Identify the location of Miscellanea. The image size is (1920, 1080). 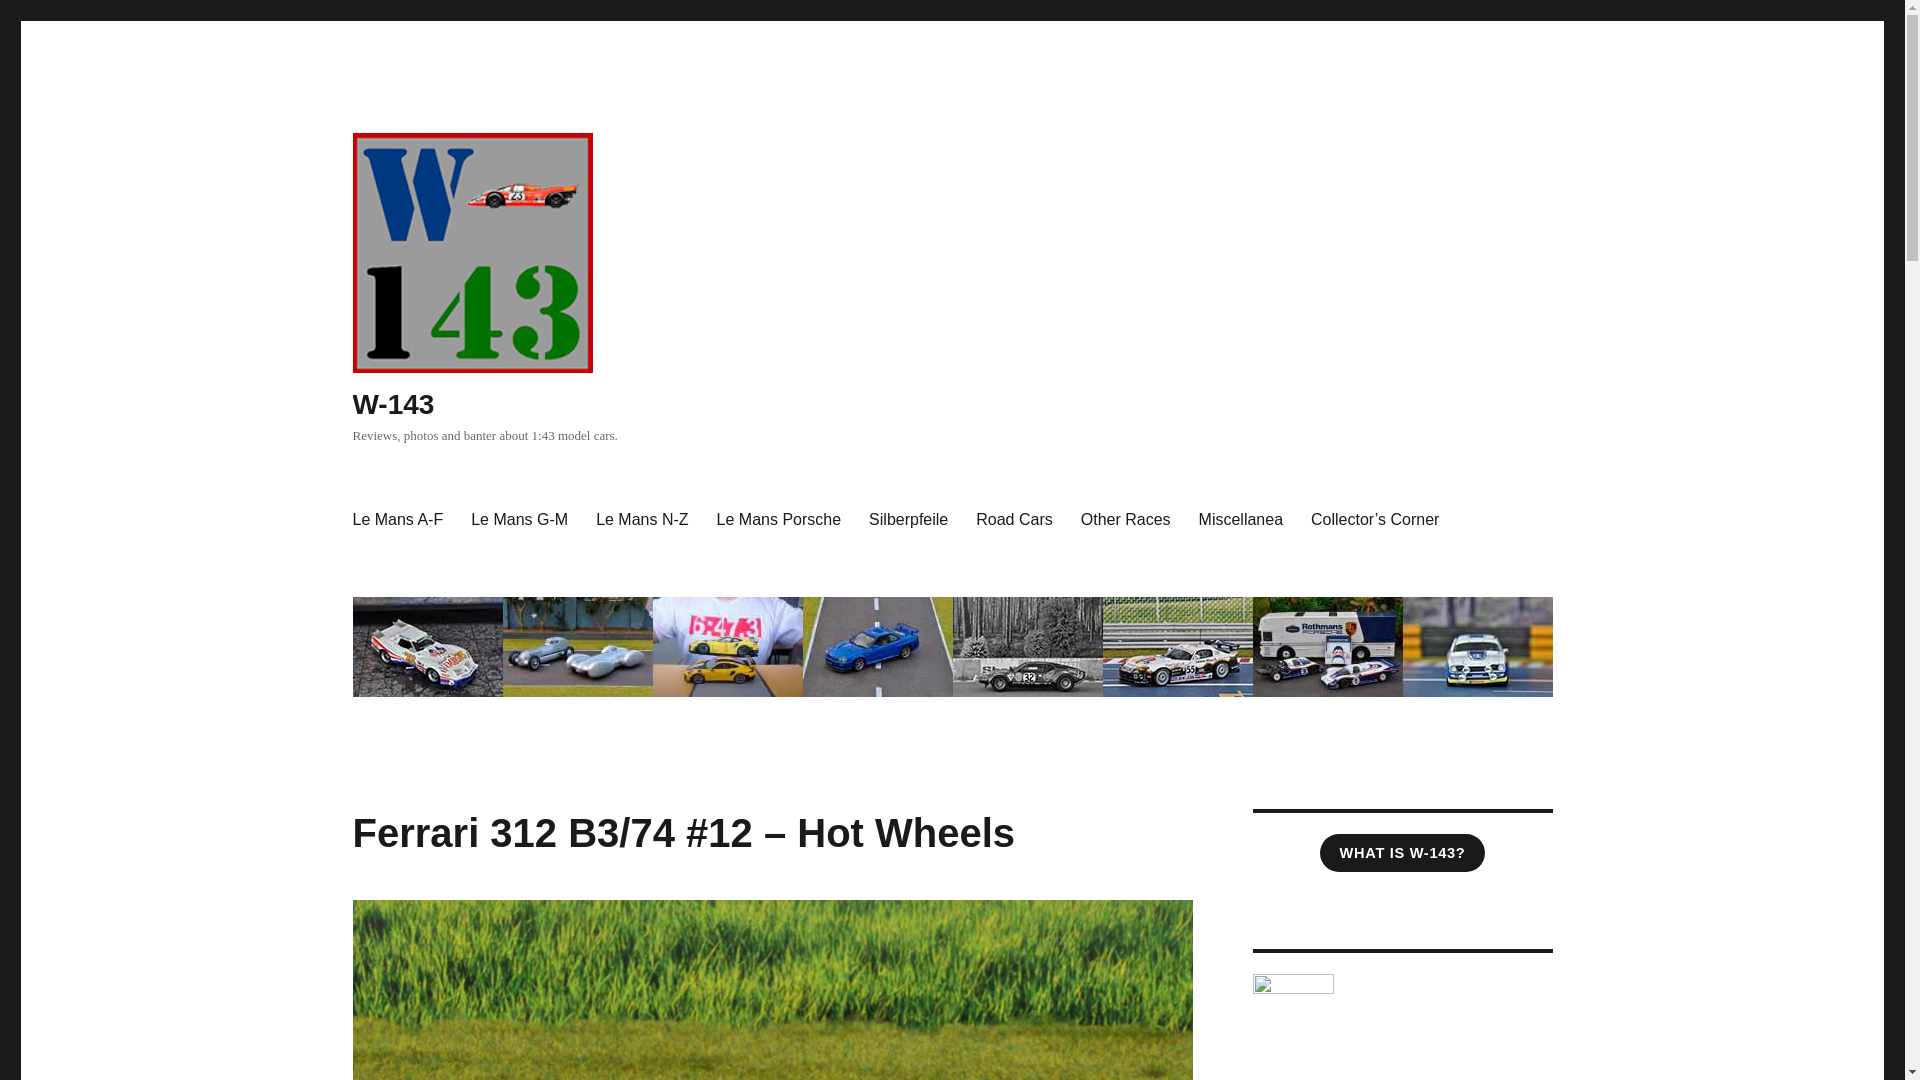
(1240, 520).